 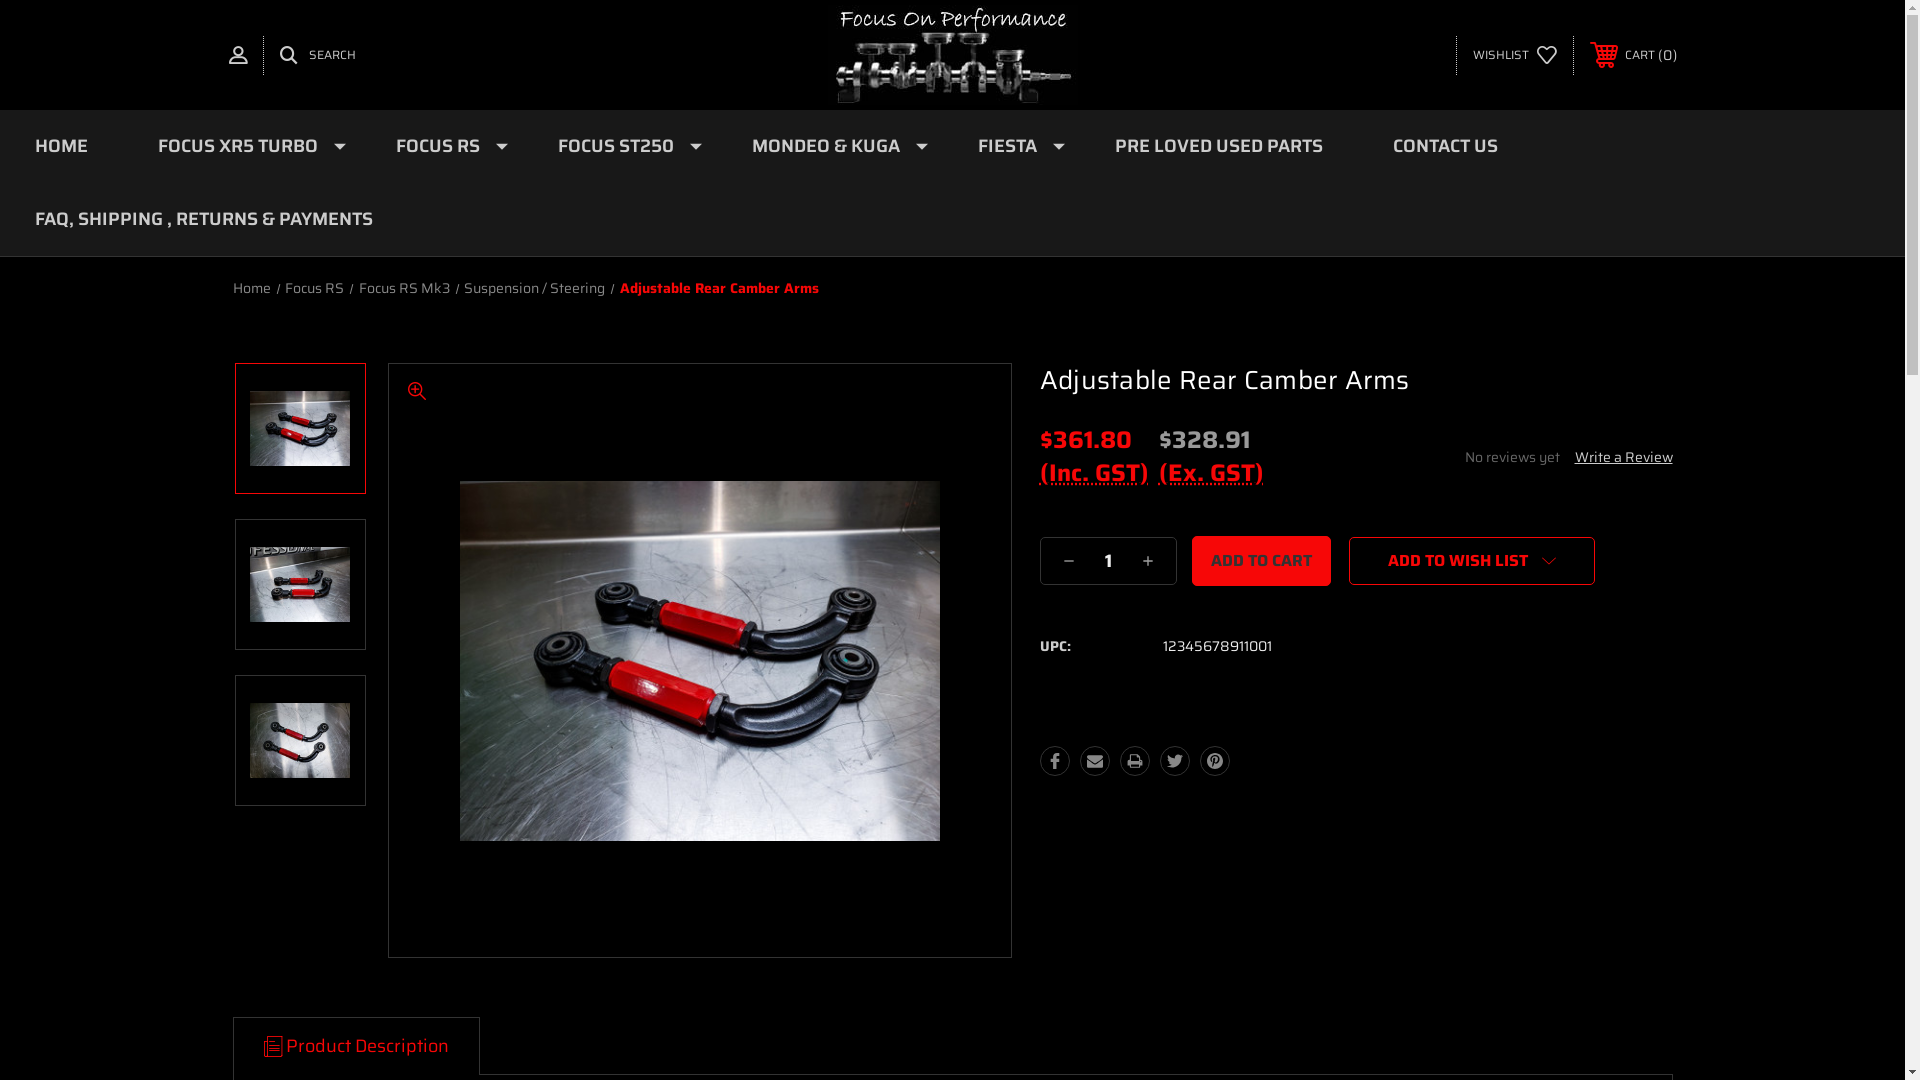 I want to click on WISHLIST, so click(x=1514, y=56).